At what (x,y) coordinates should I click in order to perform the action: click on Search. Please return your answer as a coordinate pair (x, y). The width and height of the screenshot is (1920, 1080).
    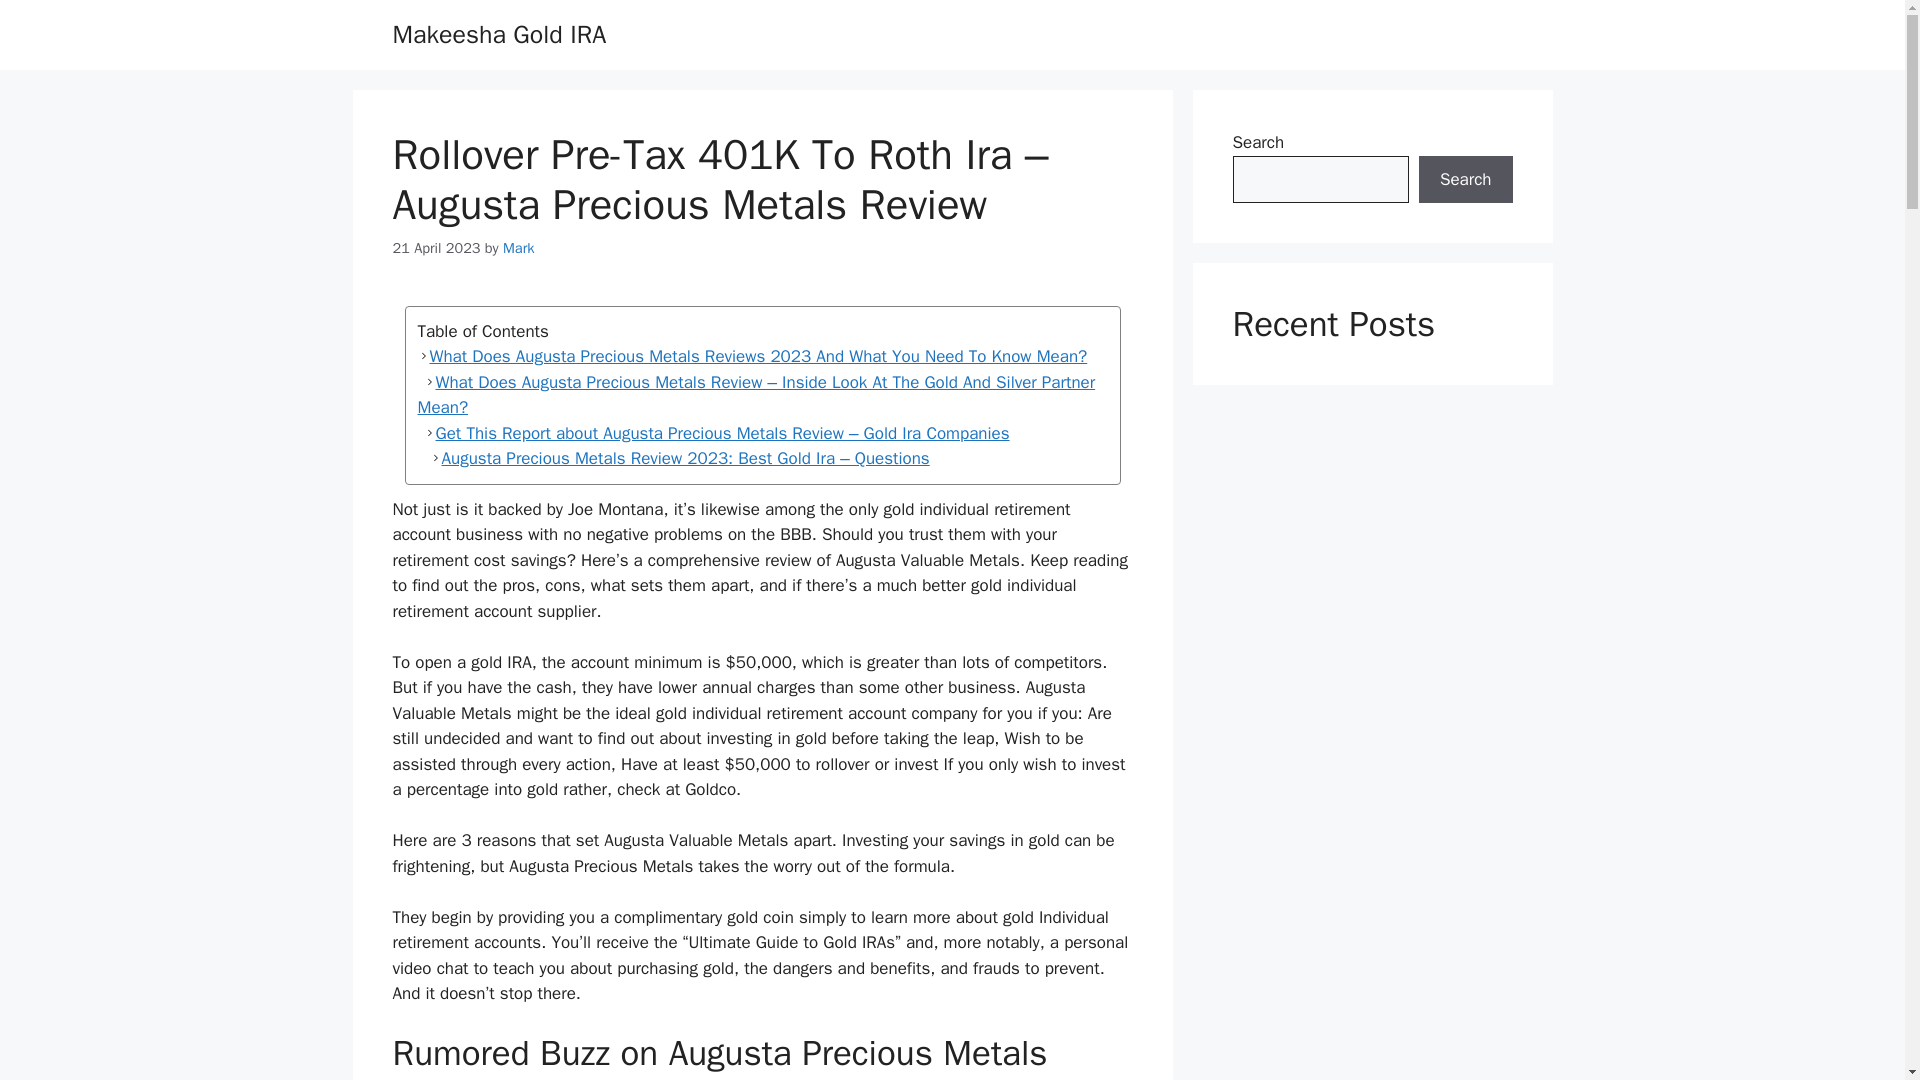
    Looking at the image, I should click on (1465, 180).